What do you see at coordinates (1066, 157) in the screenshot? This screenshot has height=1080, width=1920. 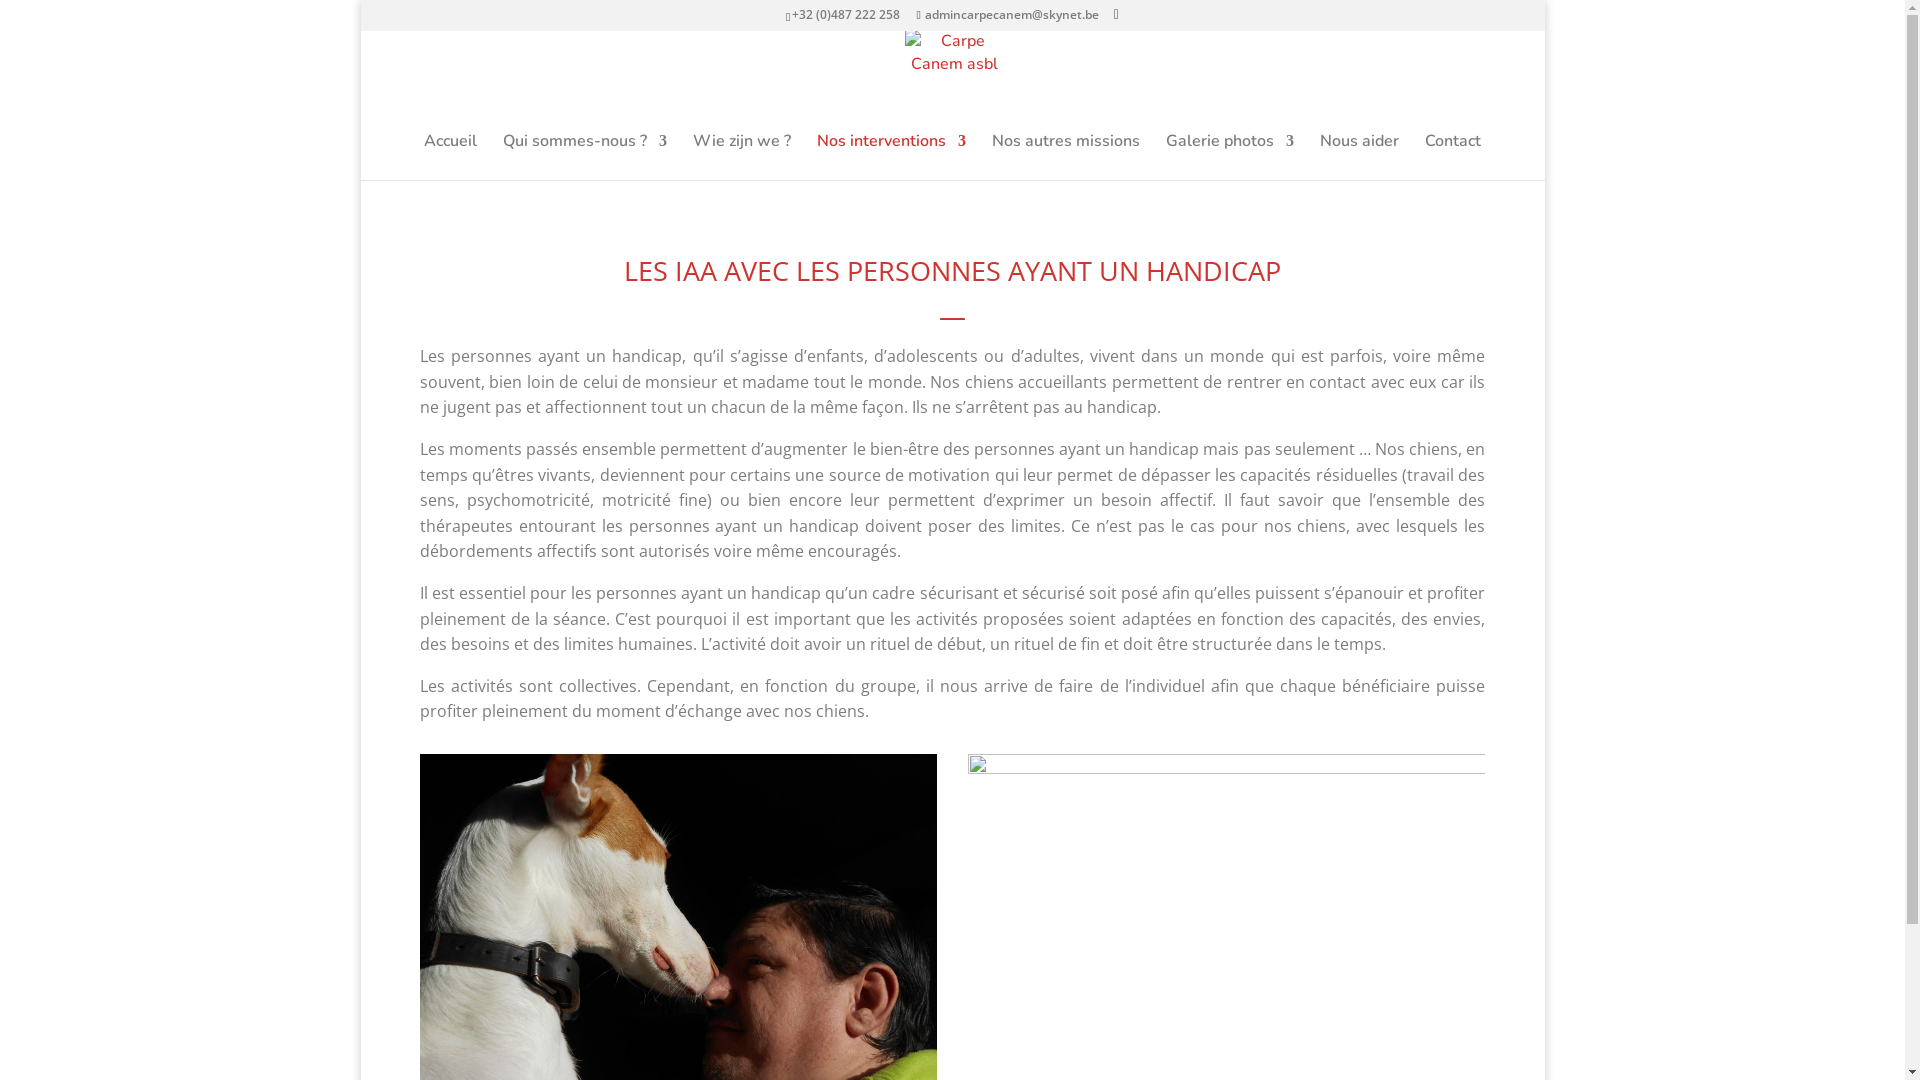 I see `Nos autres missions` at bounding box center [1066, 157].